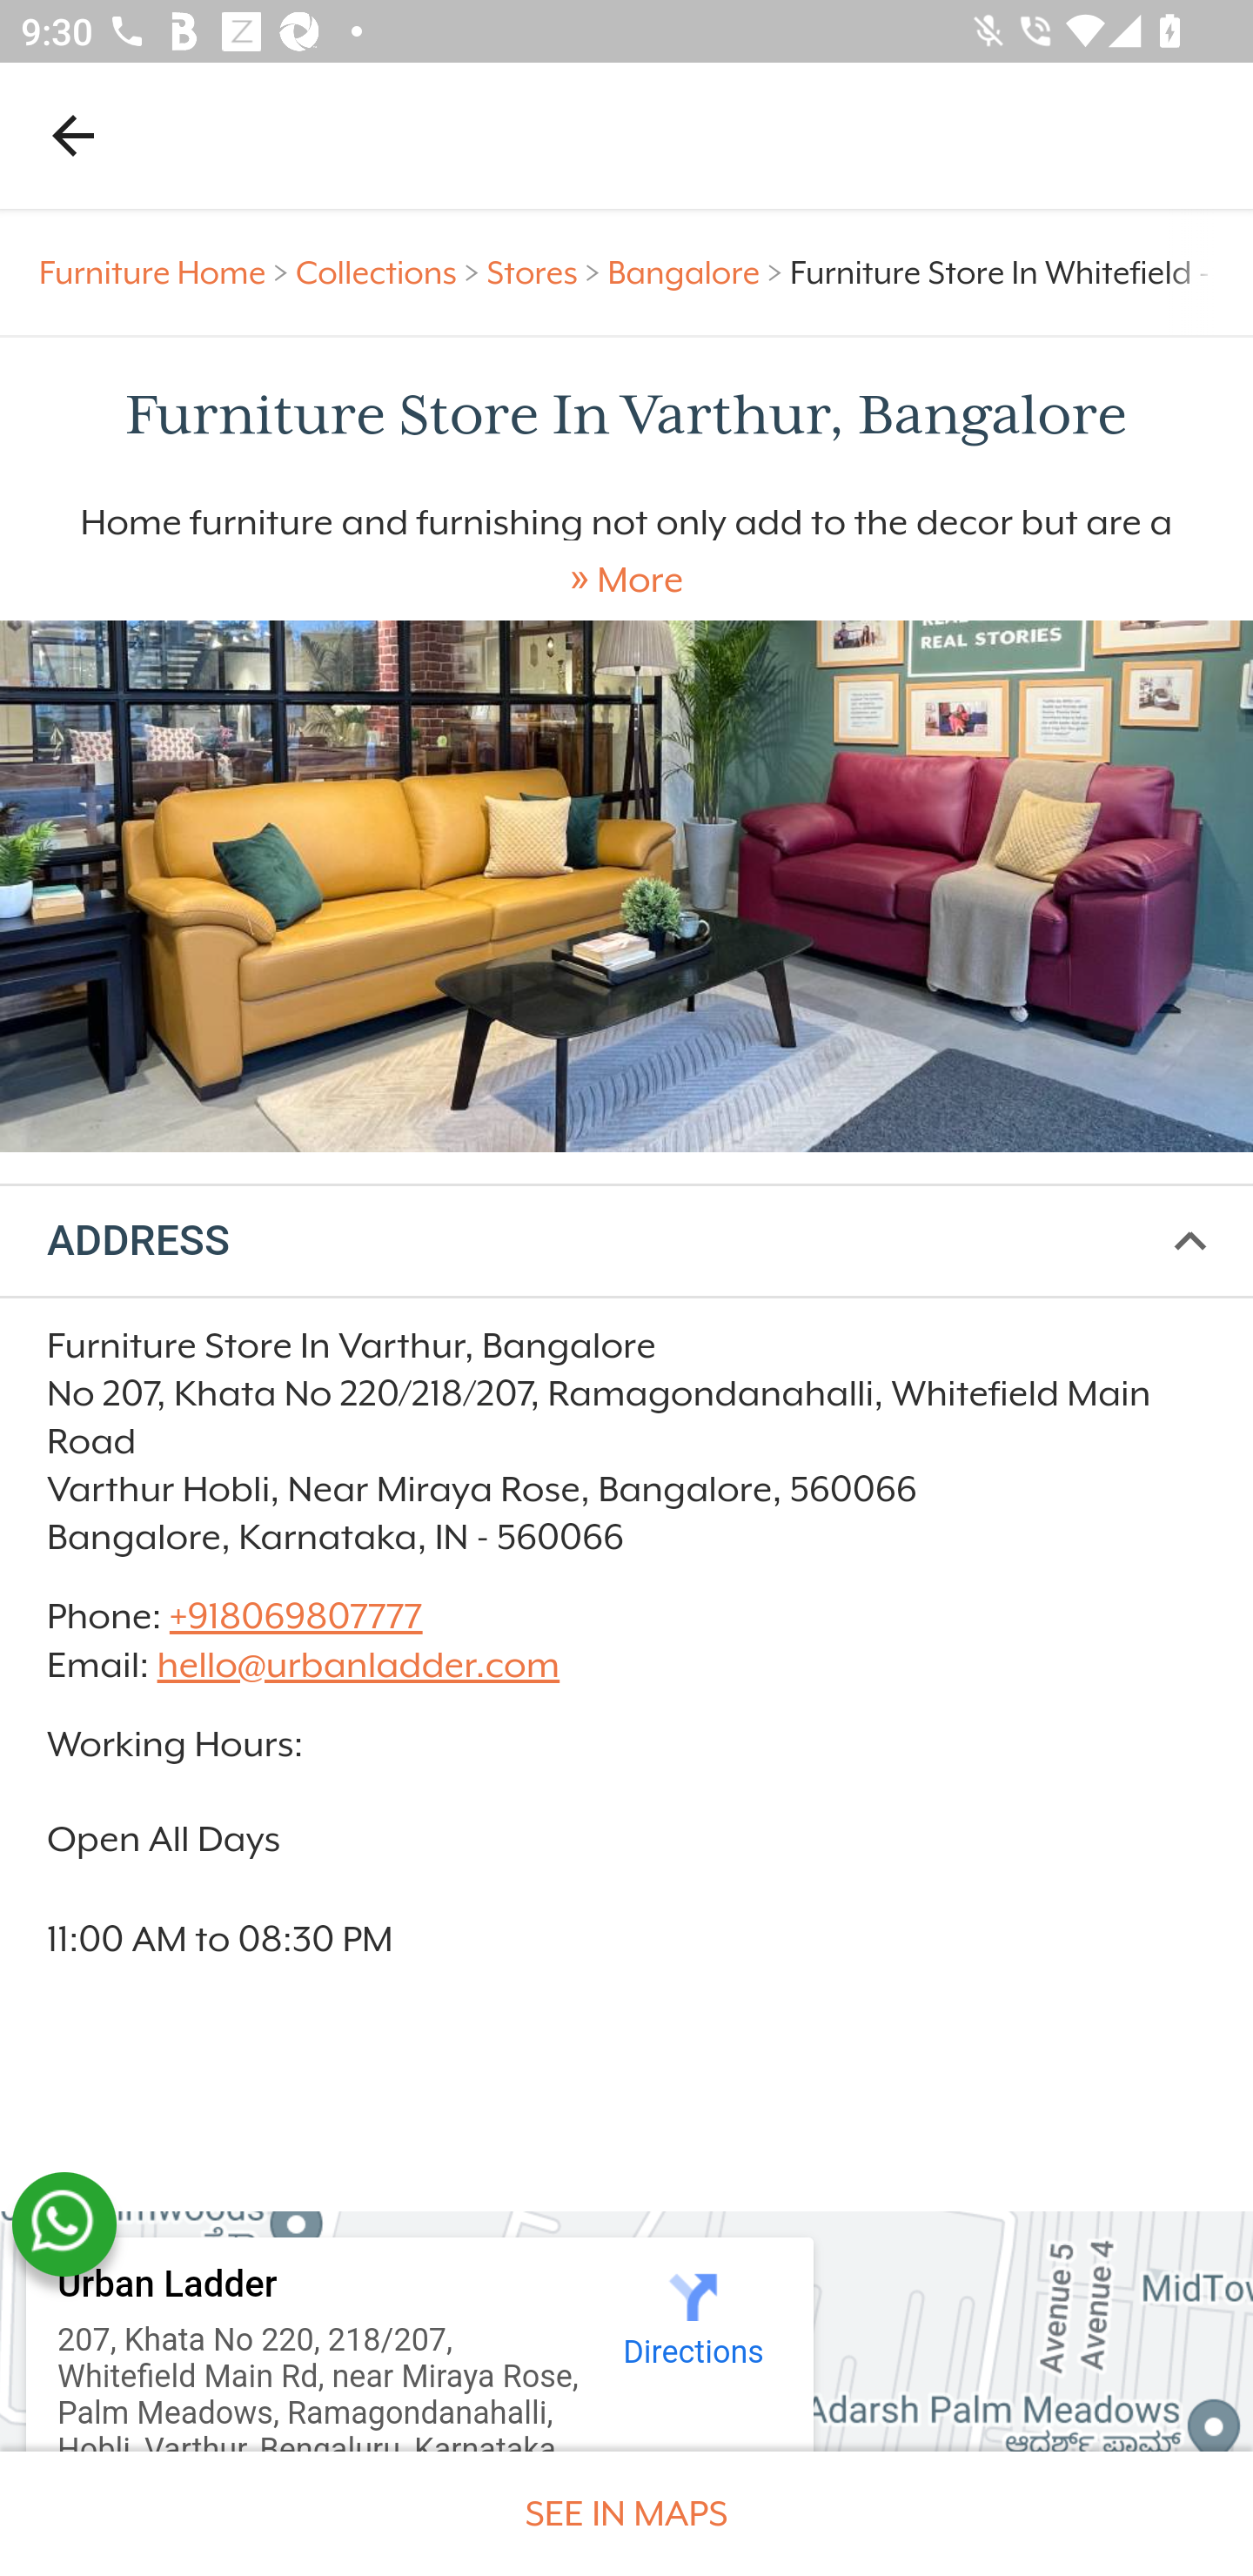 Image resolution: width=1253 pixels, height=2576 pixels. Describe the element at coordinates (64, 2224) in the screenshot. I see `whatsapp` at that location.